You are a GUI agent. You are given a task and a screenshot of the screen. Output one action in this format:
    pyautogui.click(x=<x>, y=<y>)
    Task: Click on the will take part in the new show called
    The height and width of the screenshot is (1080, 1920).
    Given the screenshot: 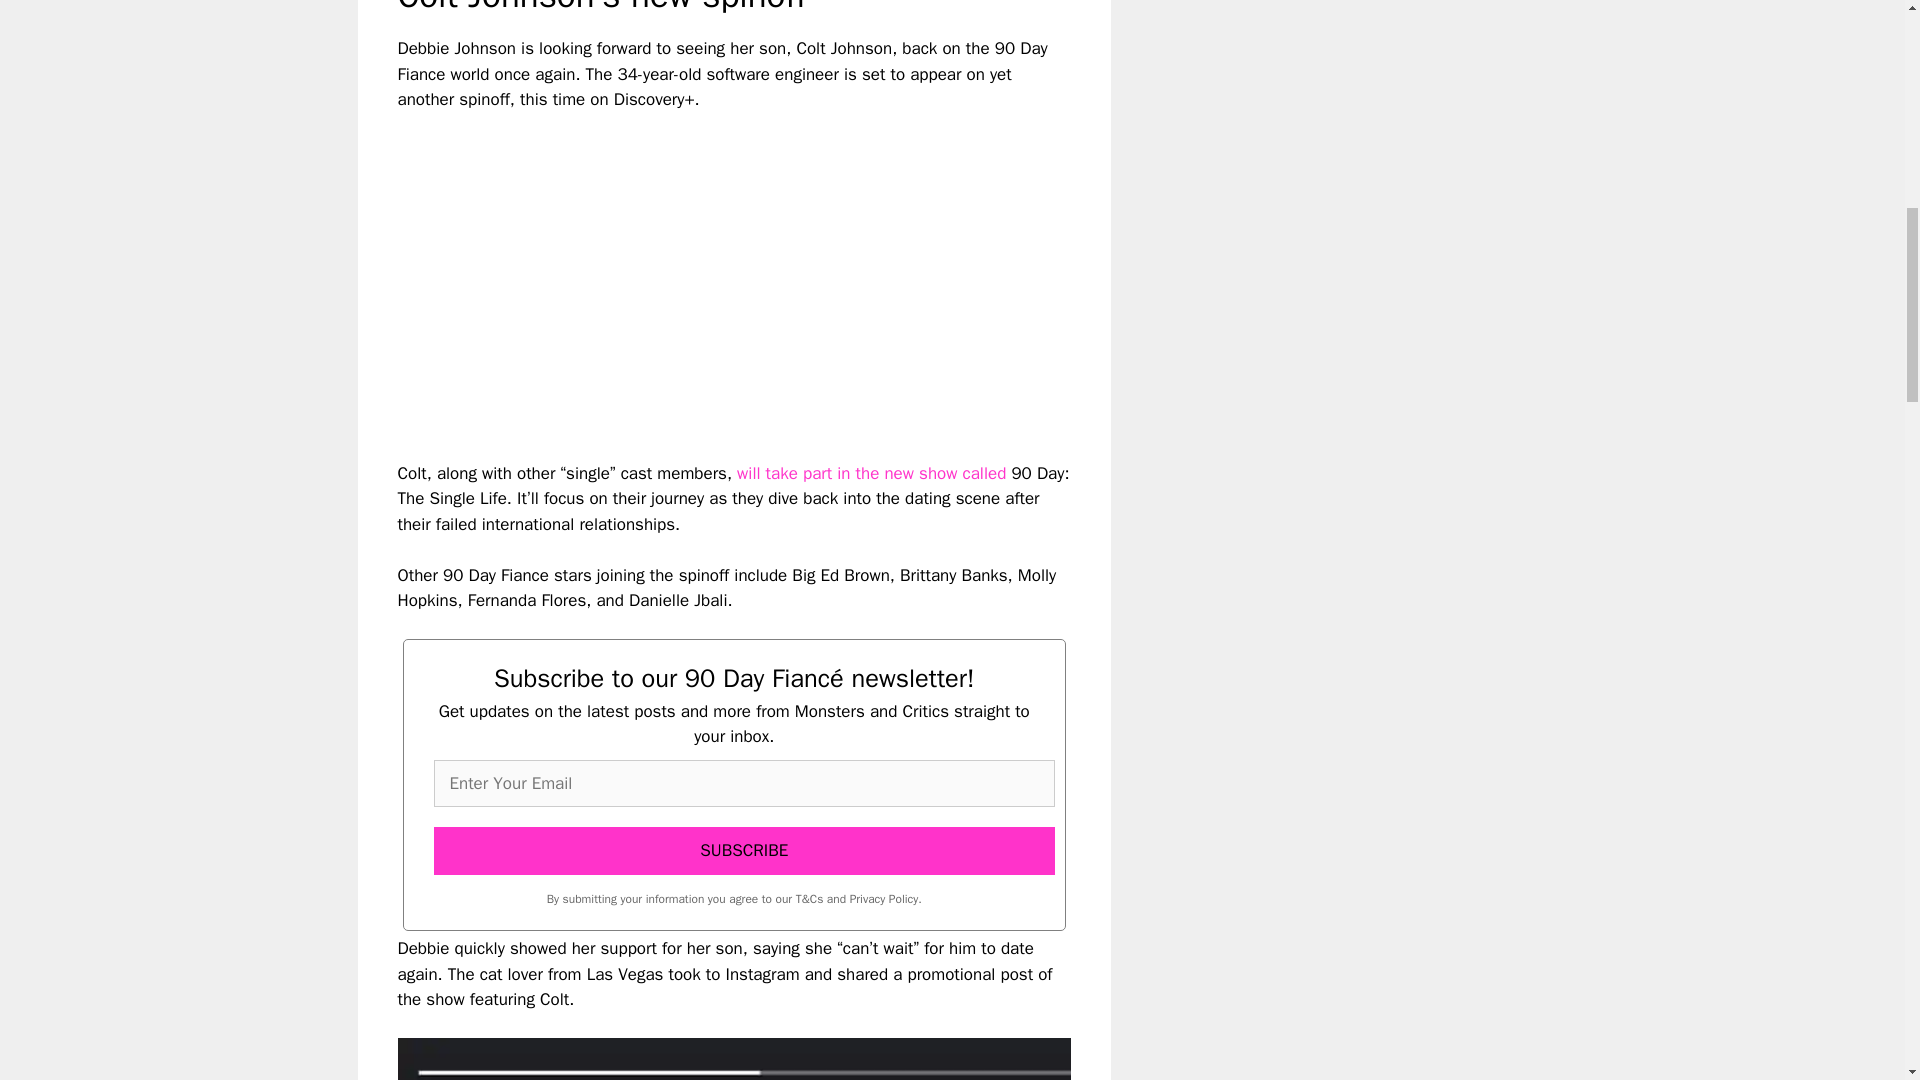 What is the action you would take?
    pyautogui.click(x=872, y=473)
    